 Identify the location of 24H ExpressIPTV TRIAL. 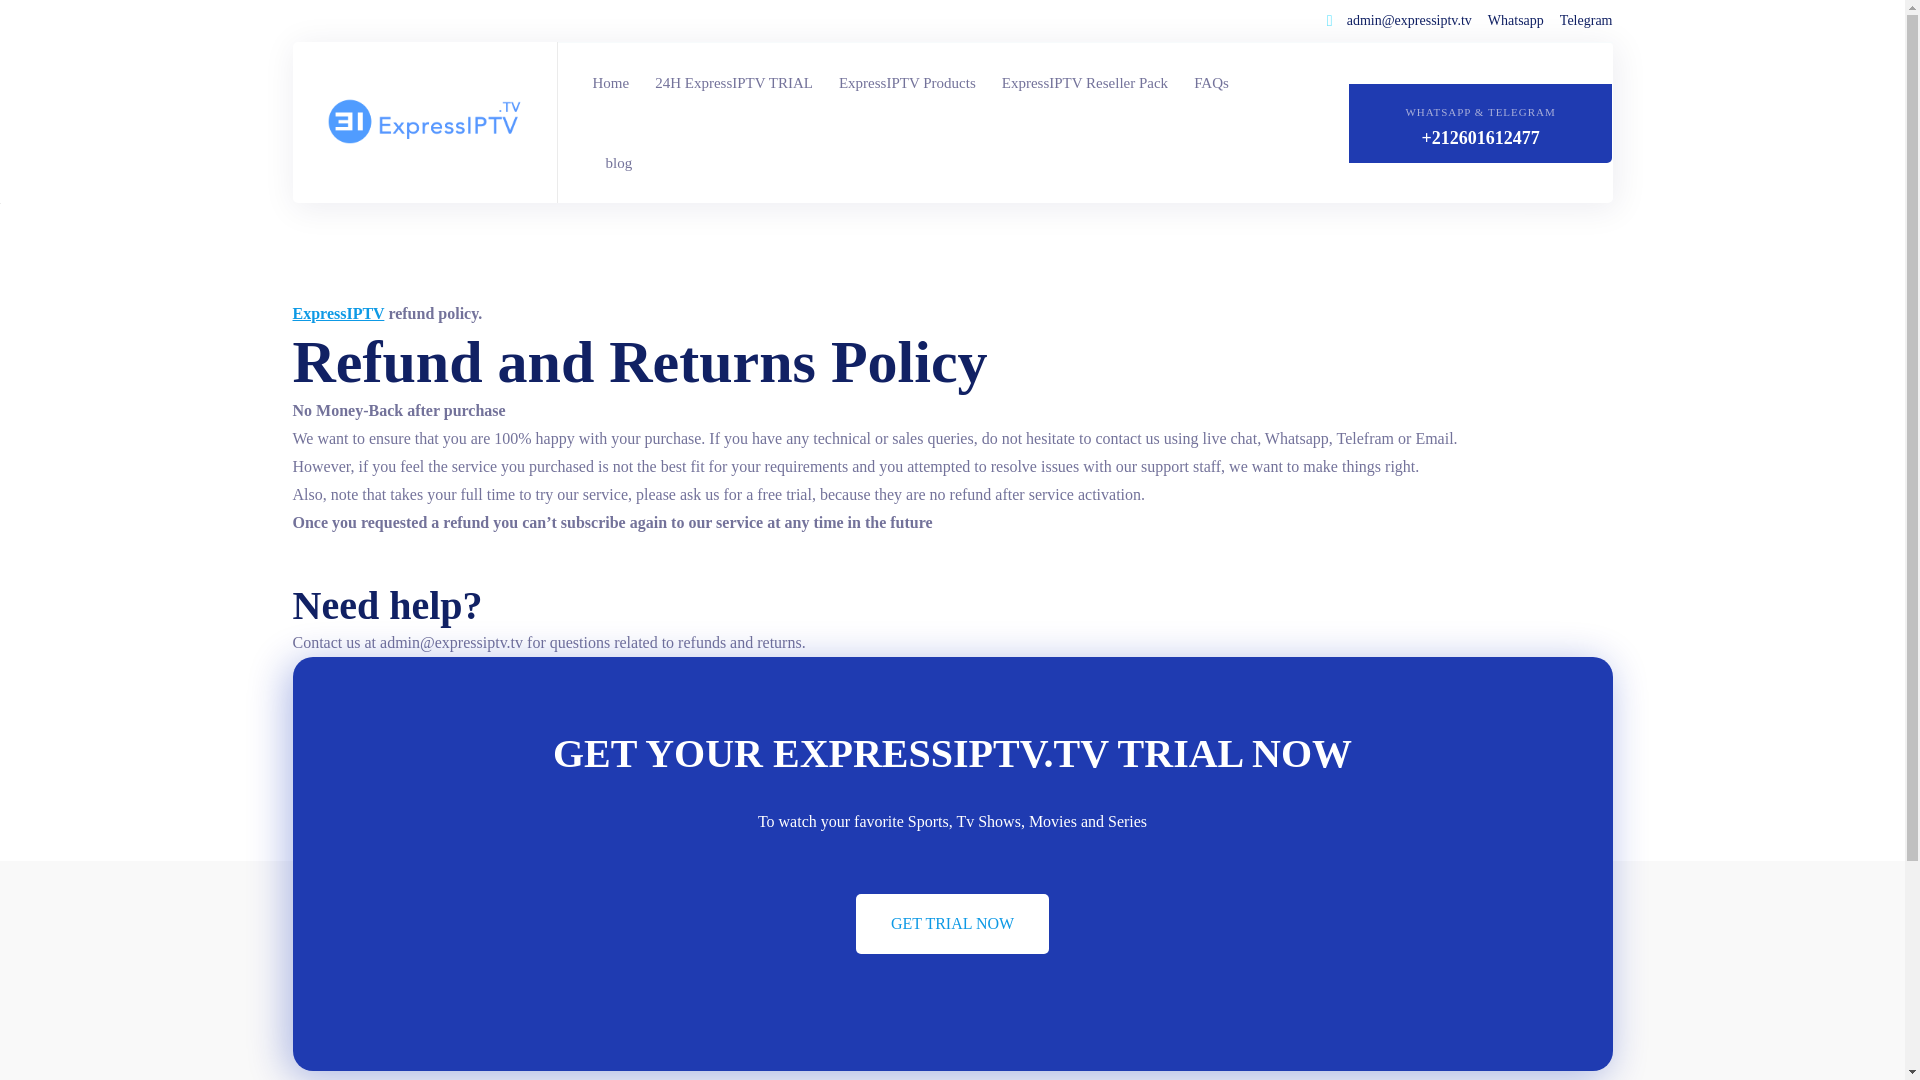
(733, 83).